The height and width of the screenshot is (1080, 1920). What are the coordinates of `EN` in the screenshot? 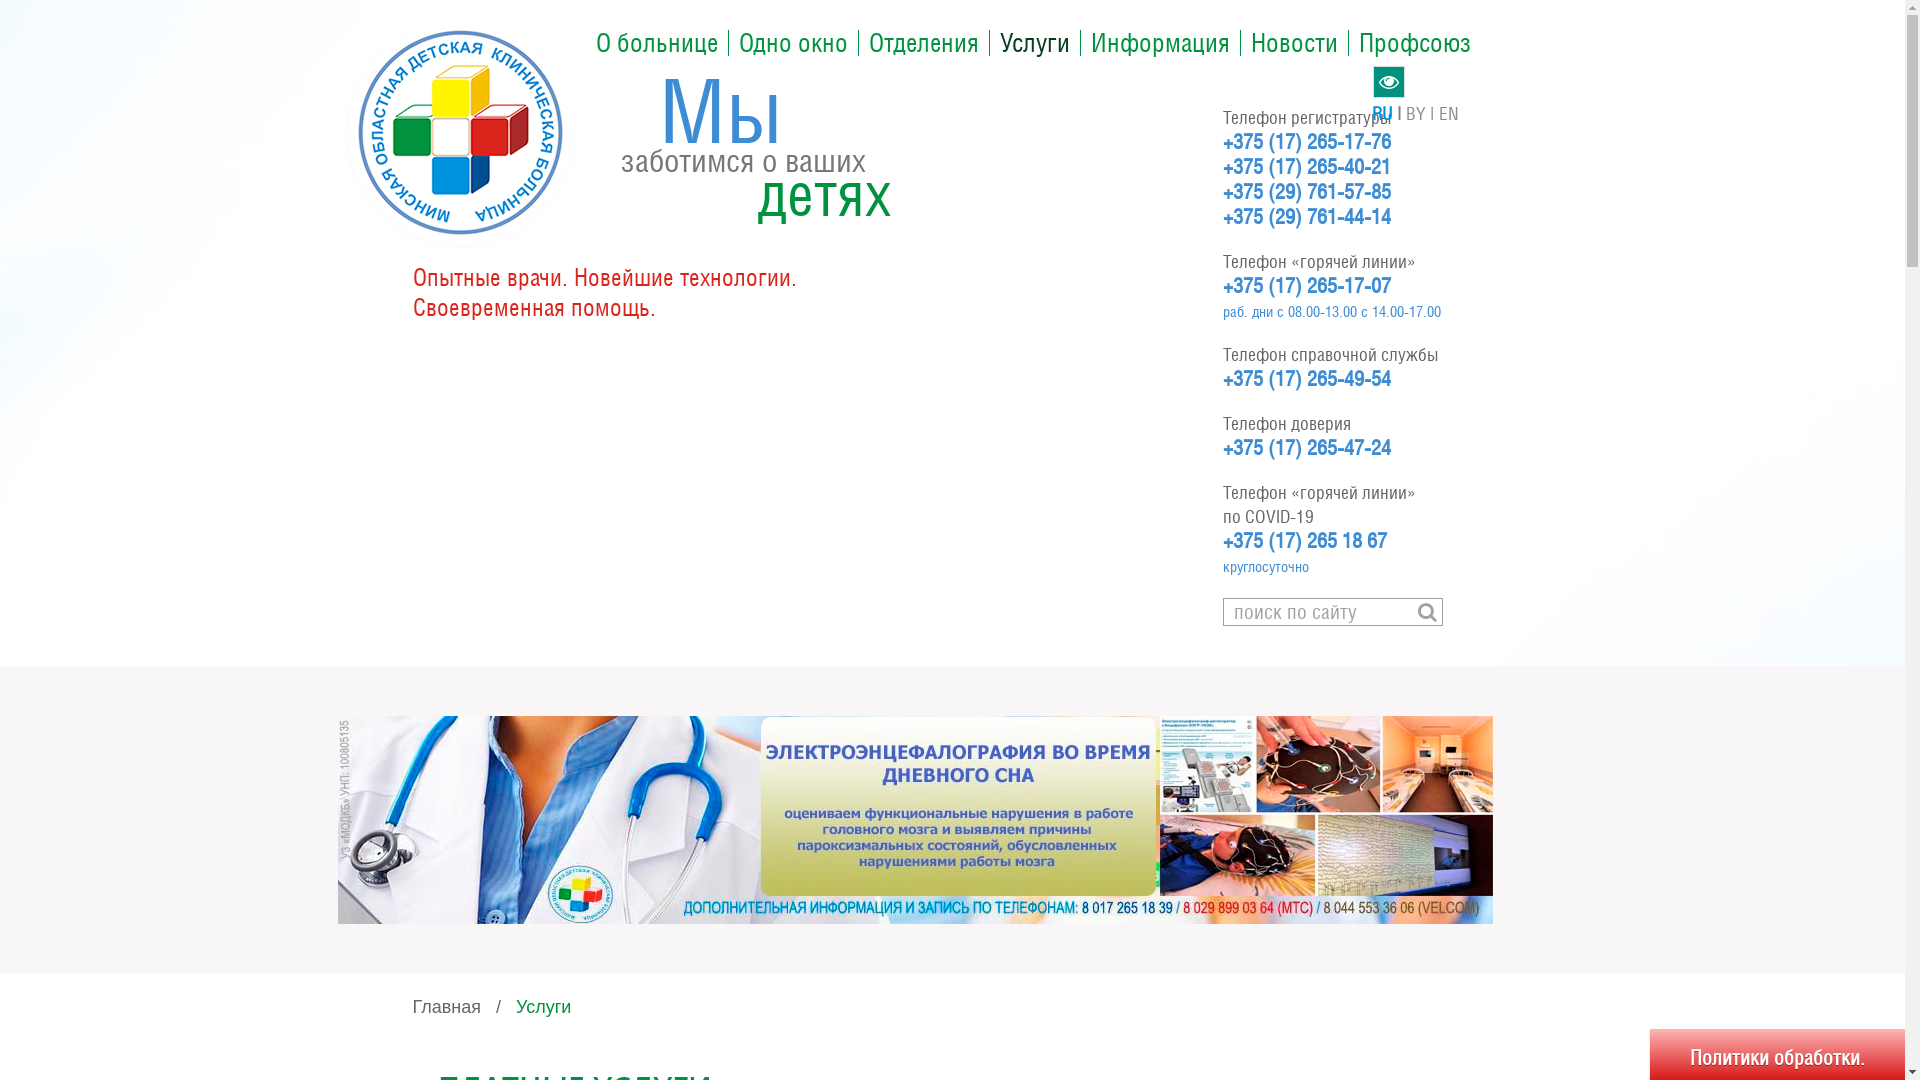 It's located at (1449, 114).